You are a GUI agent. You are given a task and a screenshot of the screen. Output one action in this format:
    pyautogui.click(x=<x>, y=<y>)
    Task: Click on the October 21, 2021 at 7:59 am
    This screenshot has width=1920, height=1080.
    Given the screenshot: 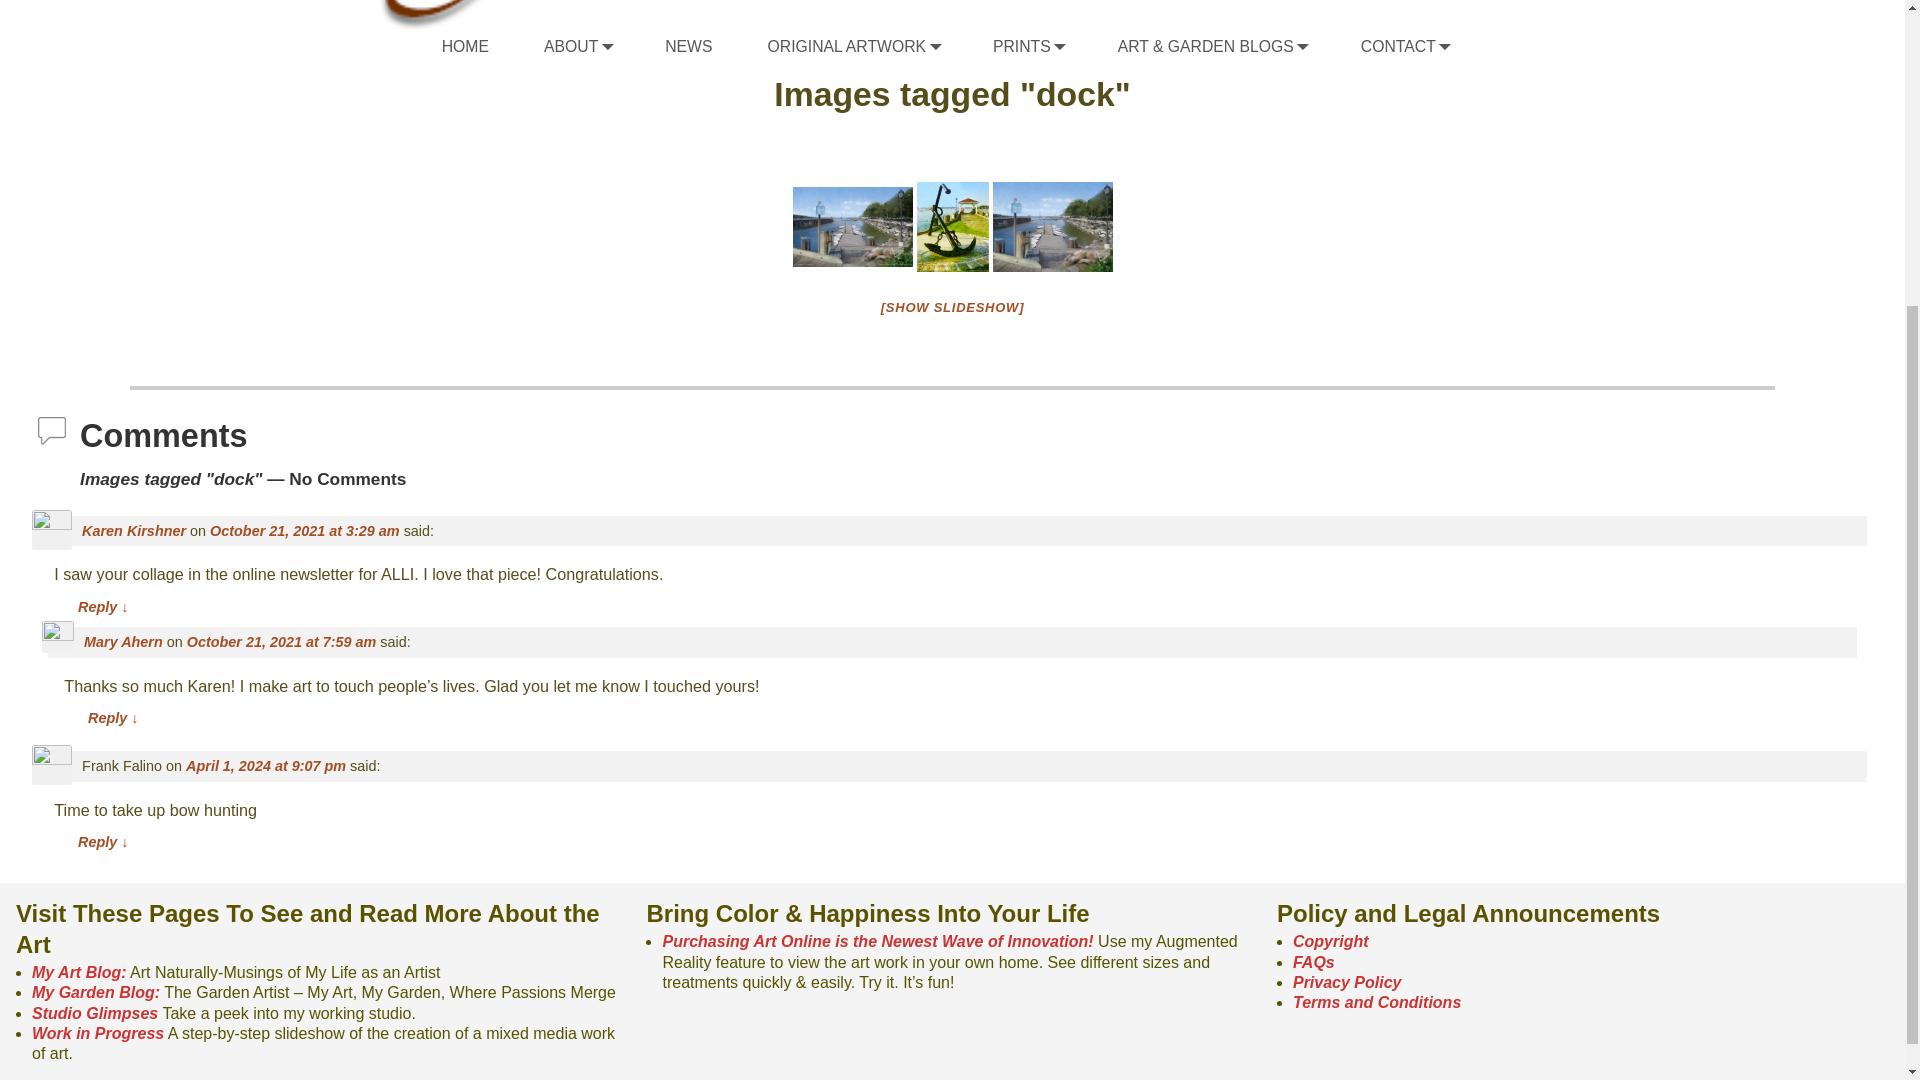 What is the action you would take?
    pyautogui.click(x=281, y=642)
    